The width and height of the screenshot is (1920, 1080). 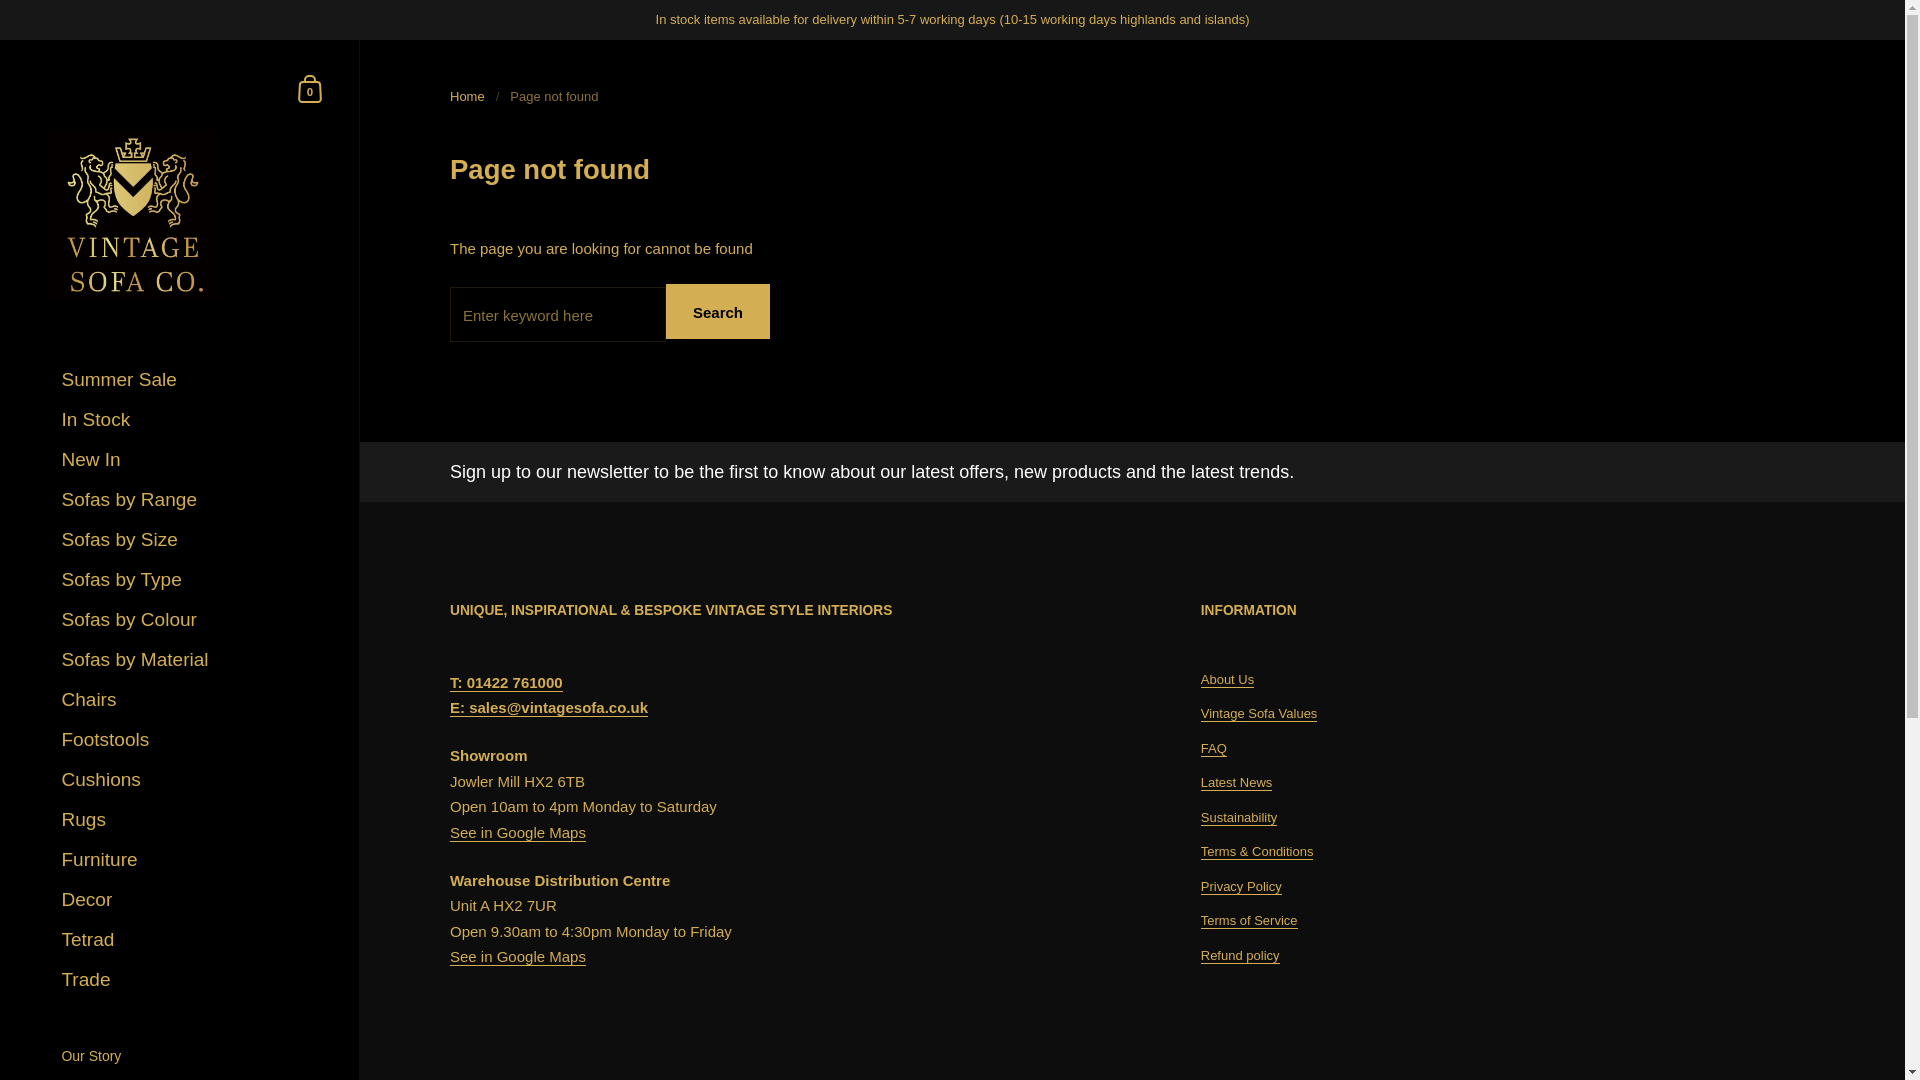 What do you see at coordinates (186, 820) in the screenshot?
I see `Rugs` at bounding box center [186, 820].